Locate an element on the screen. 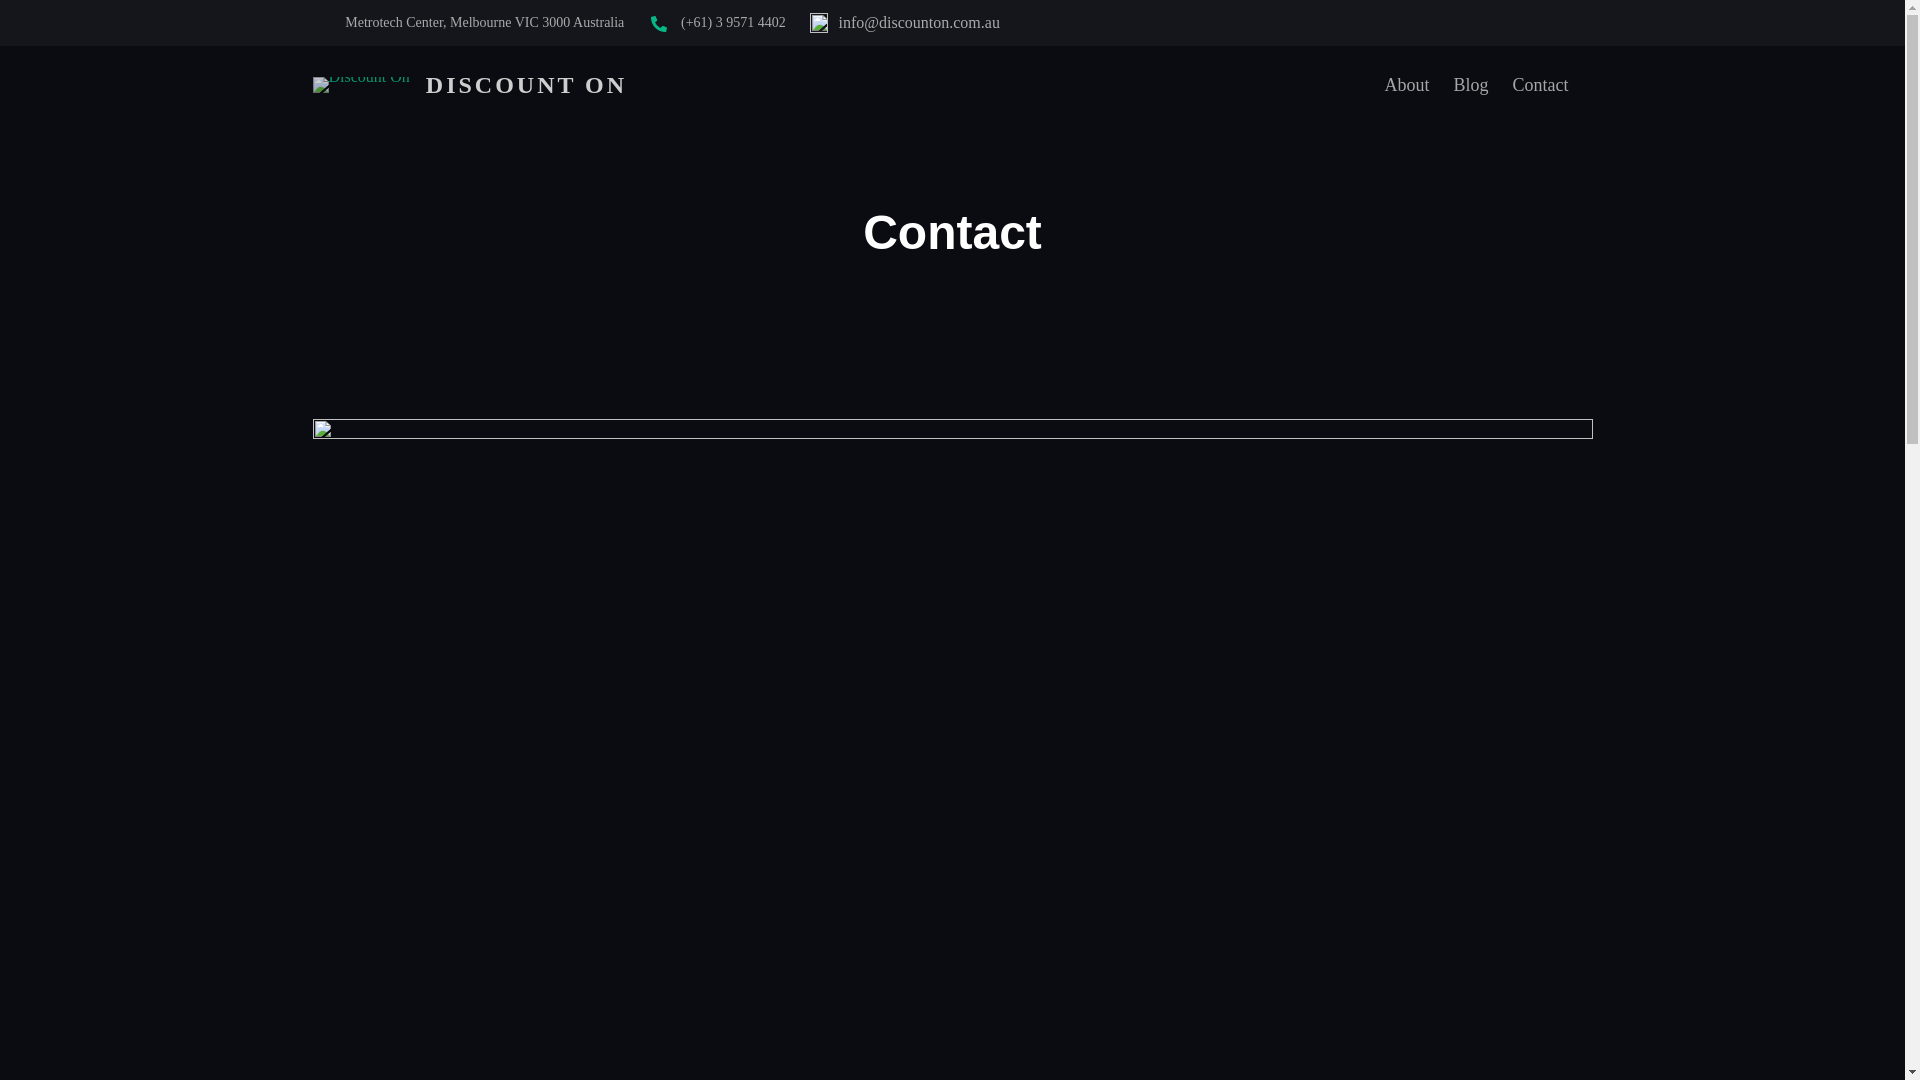 This screenshot has width=1920, height=1080. info@discounton.com.au is located at coordinates (920, 22).